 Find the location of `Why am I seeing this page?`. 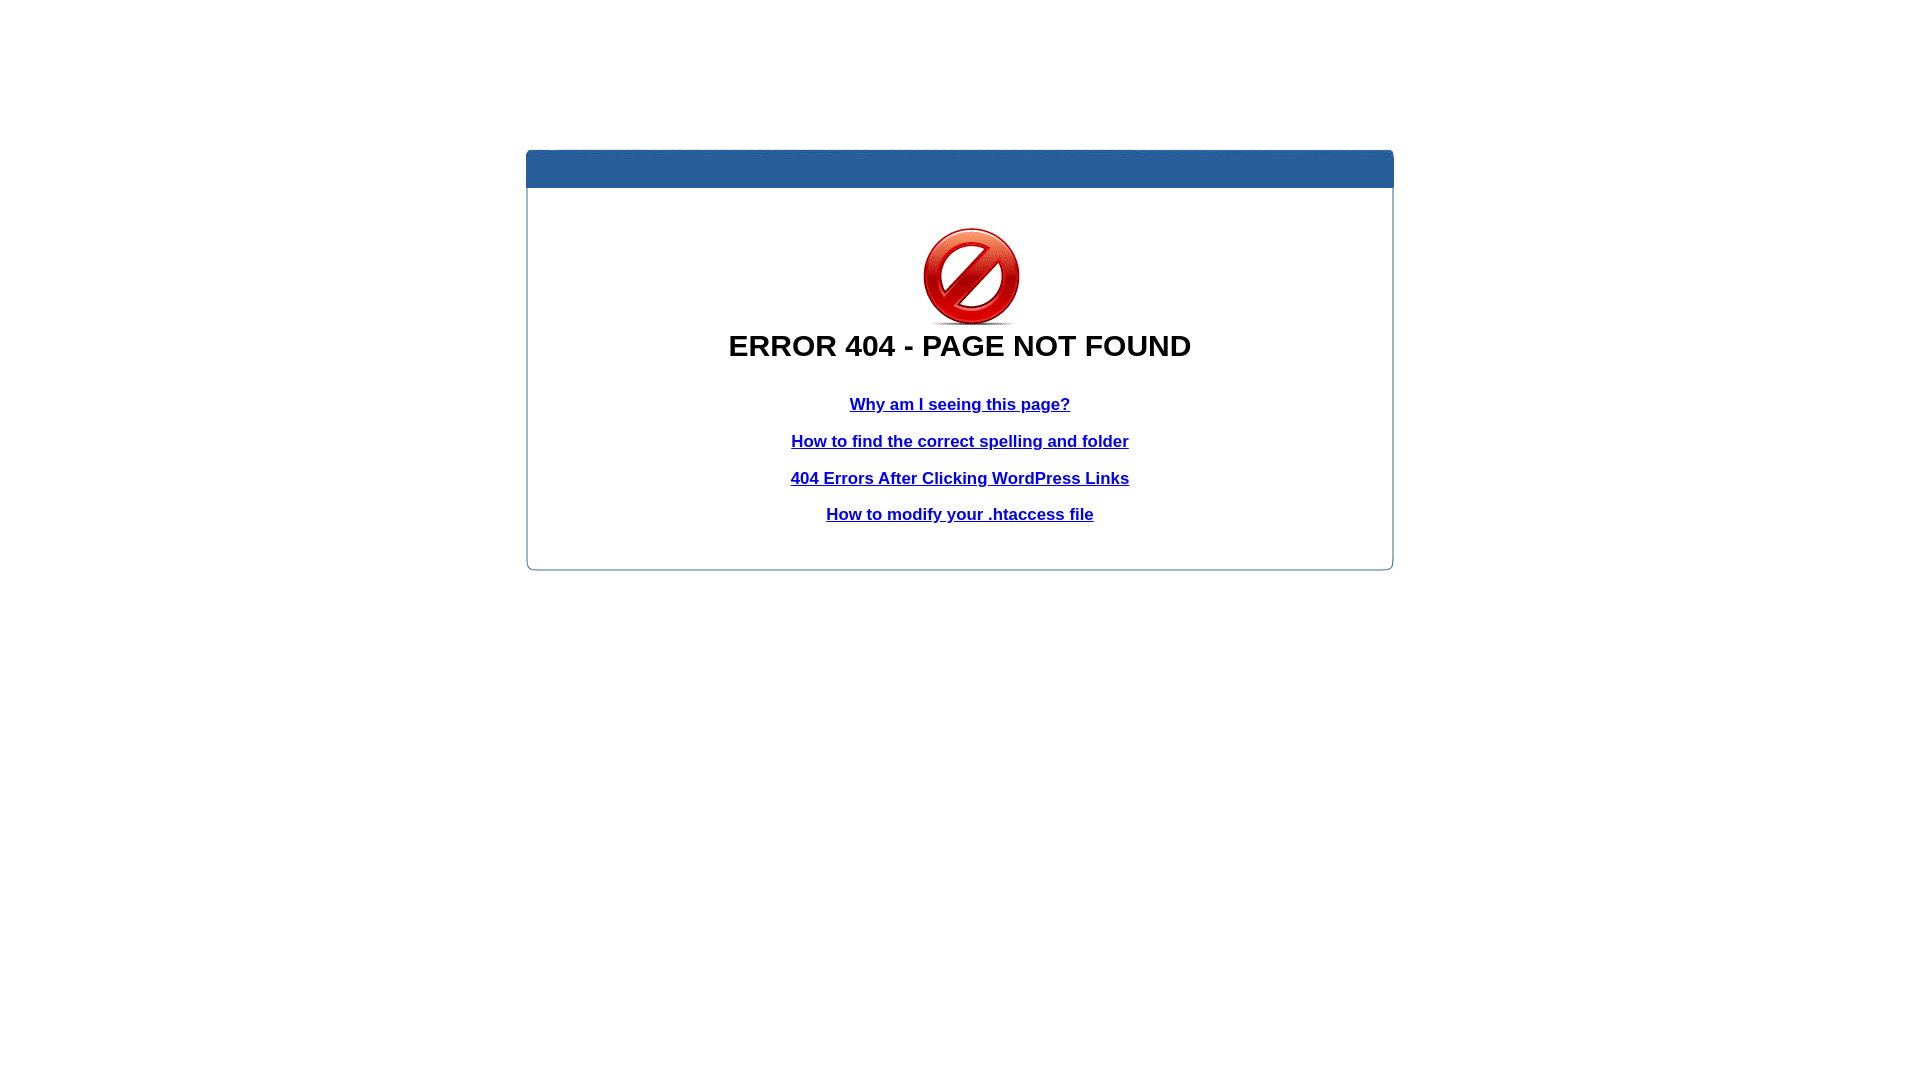

Why am I seeing this page? is located at coordinates (960, 404).